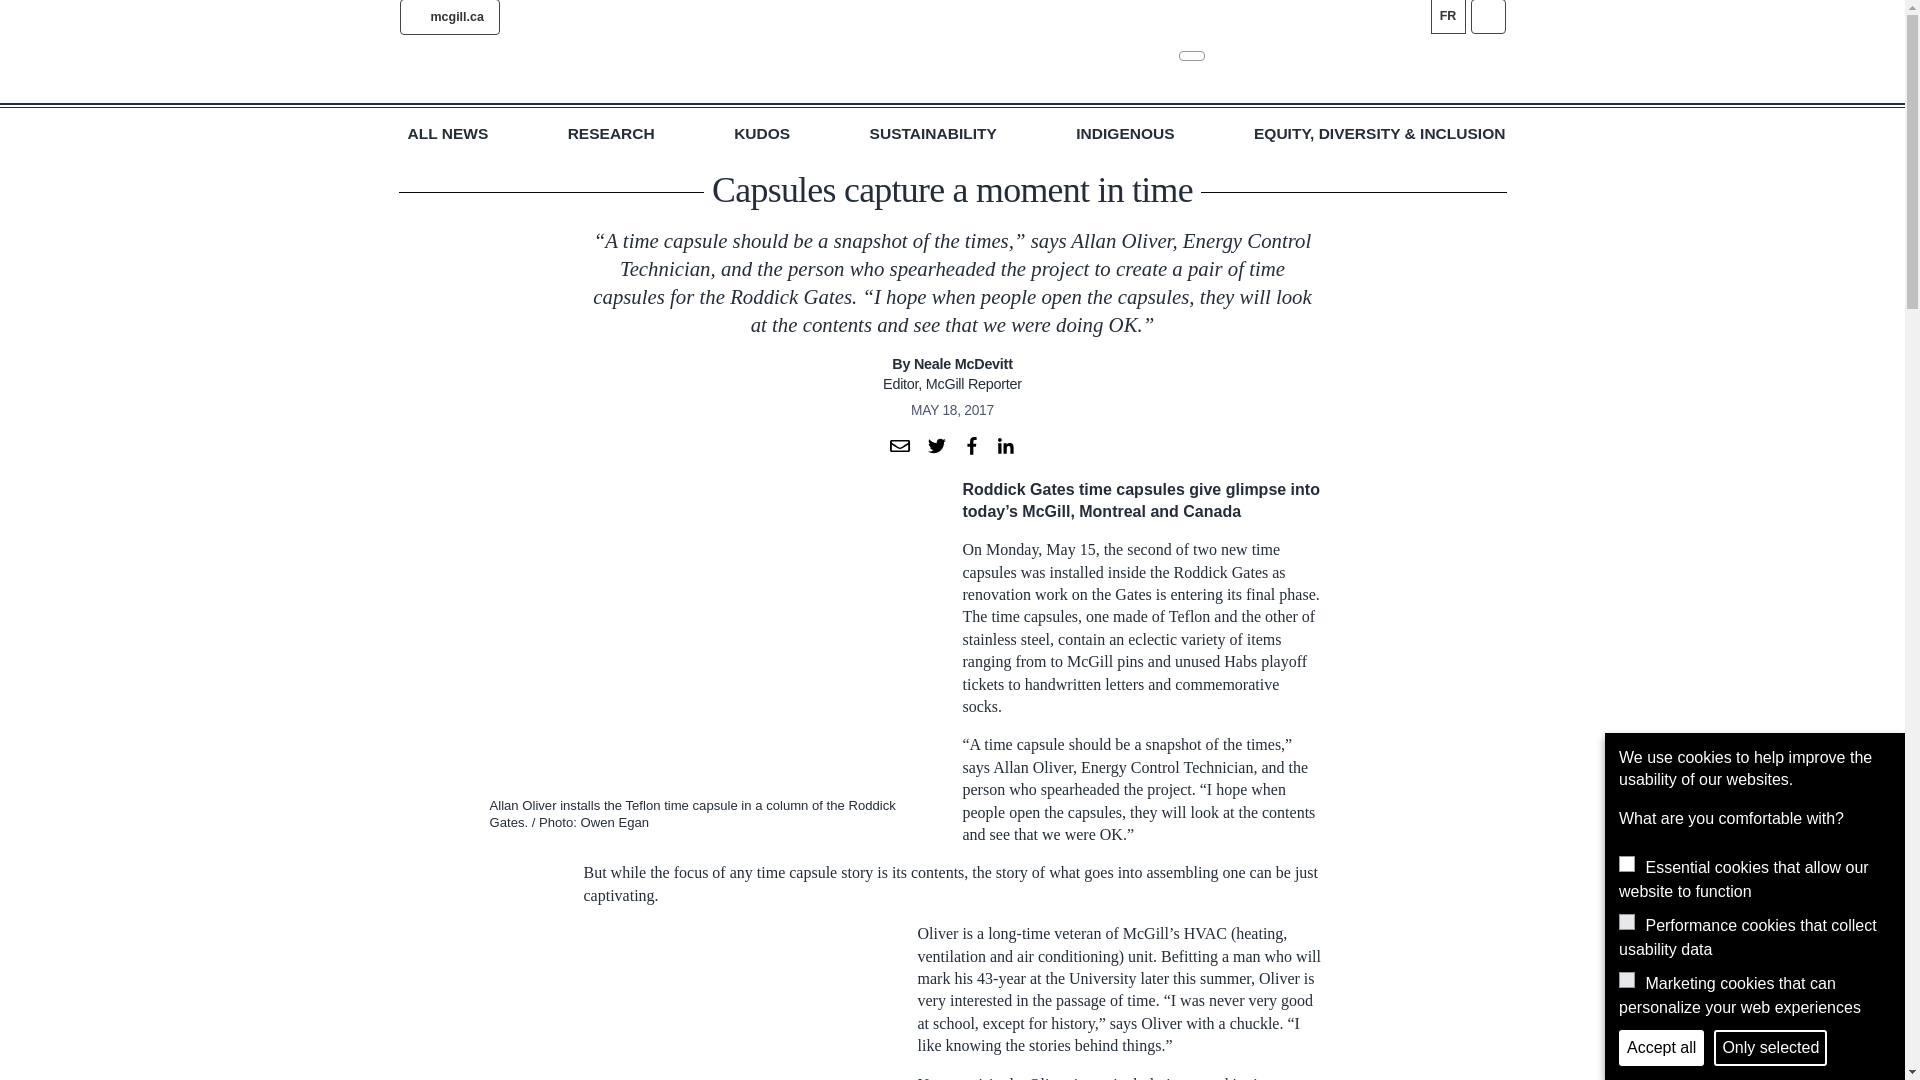 Image resolution: width=1920 pixels, height=1080 pixels. What do you see at coordinates (1626, 921) in the screenshot?
I see `performance` at bounding box center [1626, 921].